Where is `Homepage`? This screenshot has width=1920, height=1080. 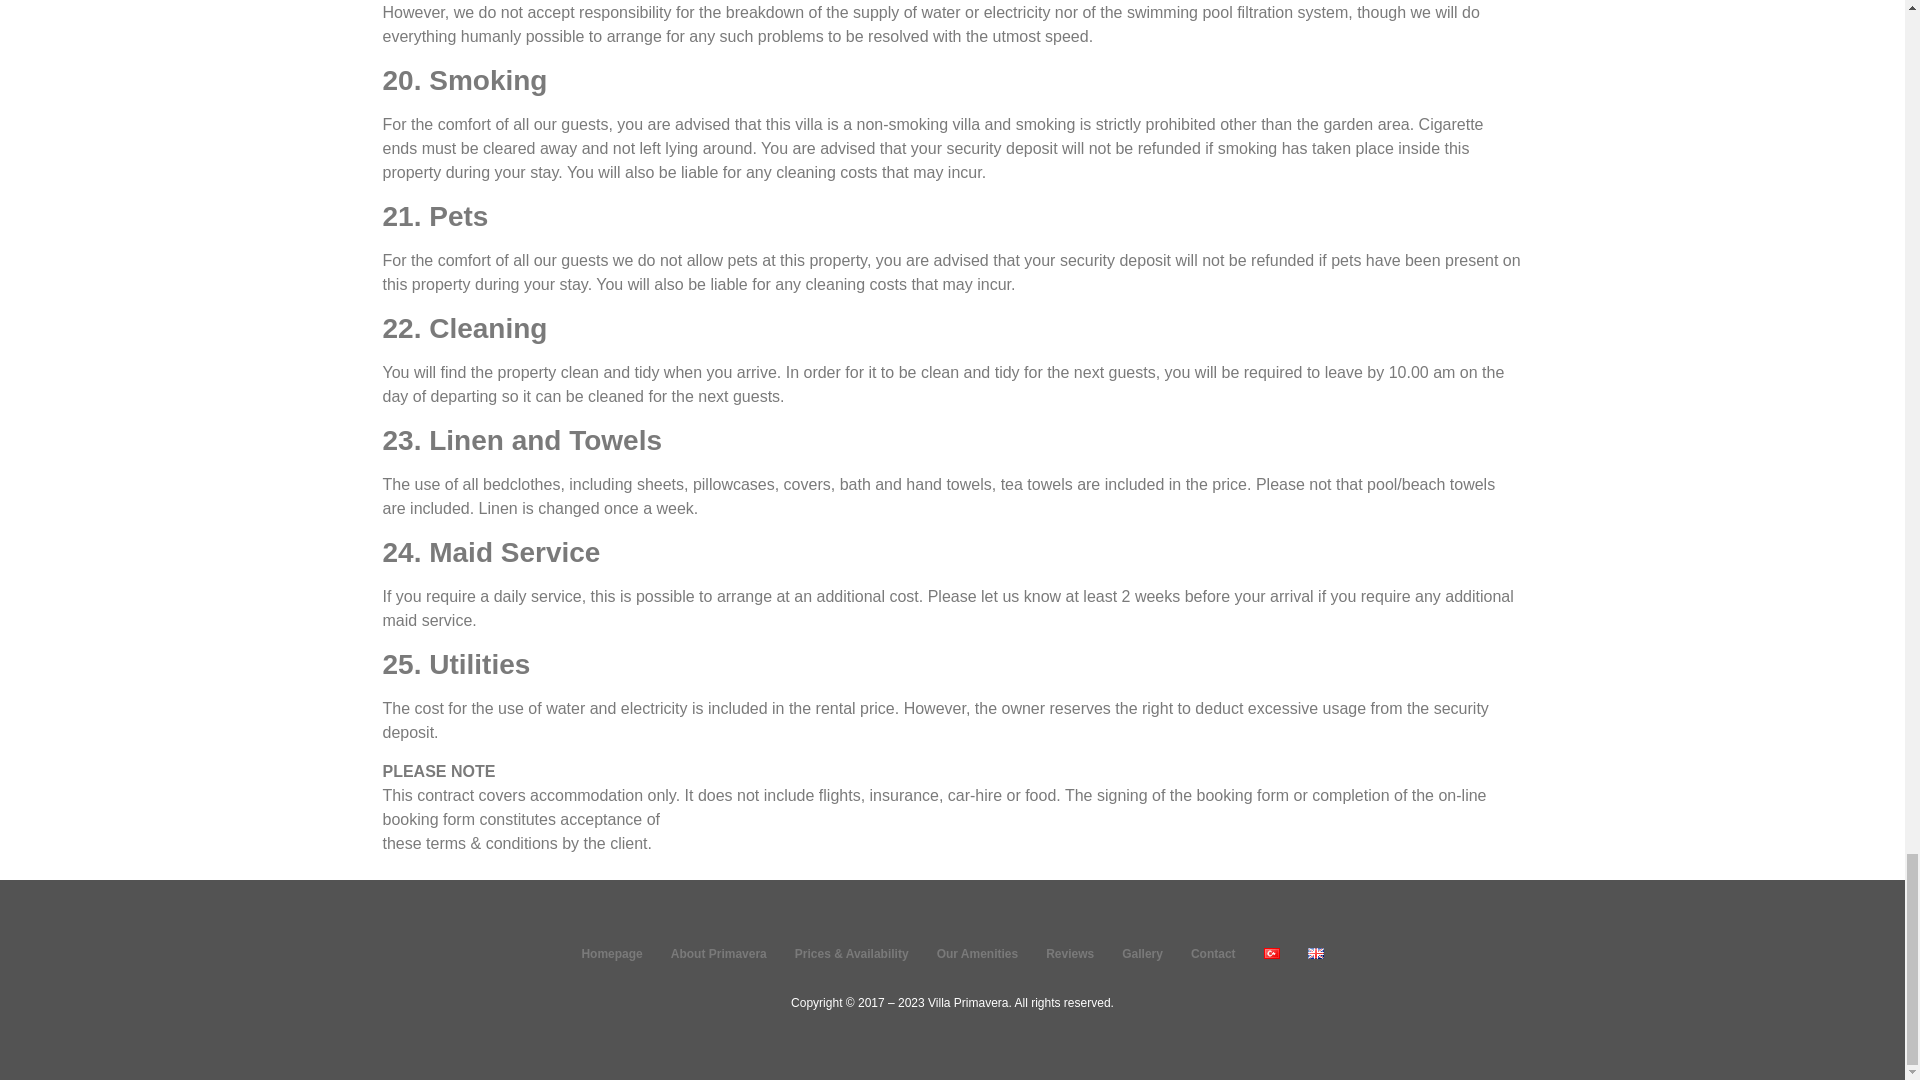 Homepage is located at coordinates (611, 954).